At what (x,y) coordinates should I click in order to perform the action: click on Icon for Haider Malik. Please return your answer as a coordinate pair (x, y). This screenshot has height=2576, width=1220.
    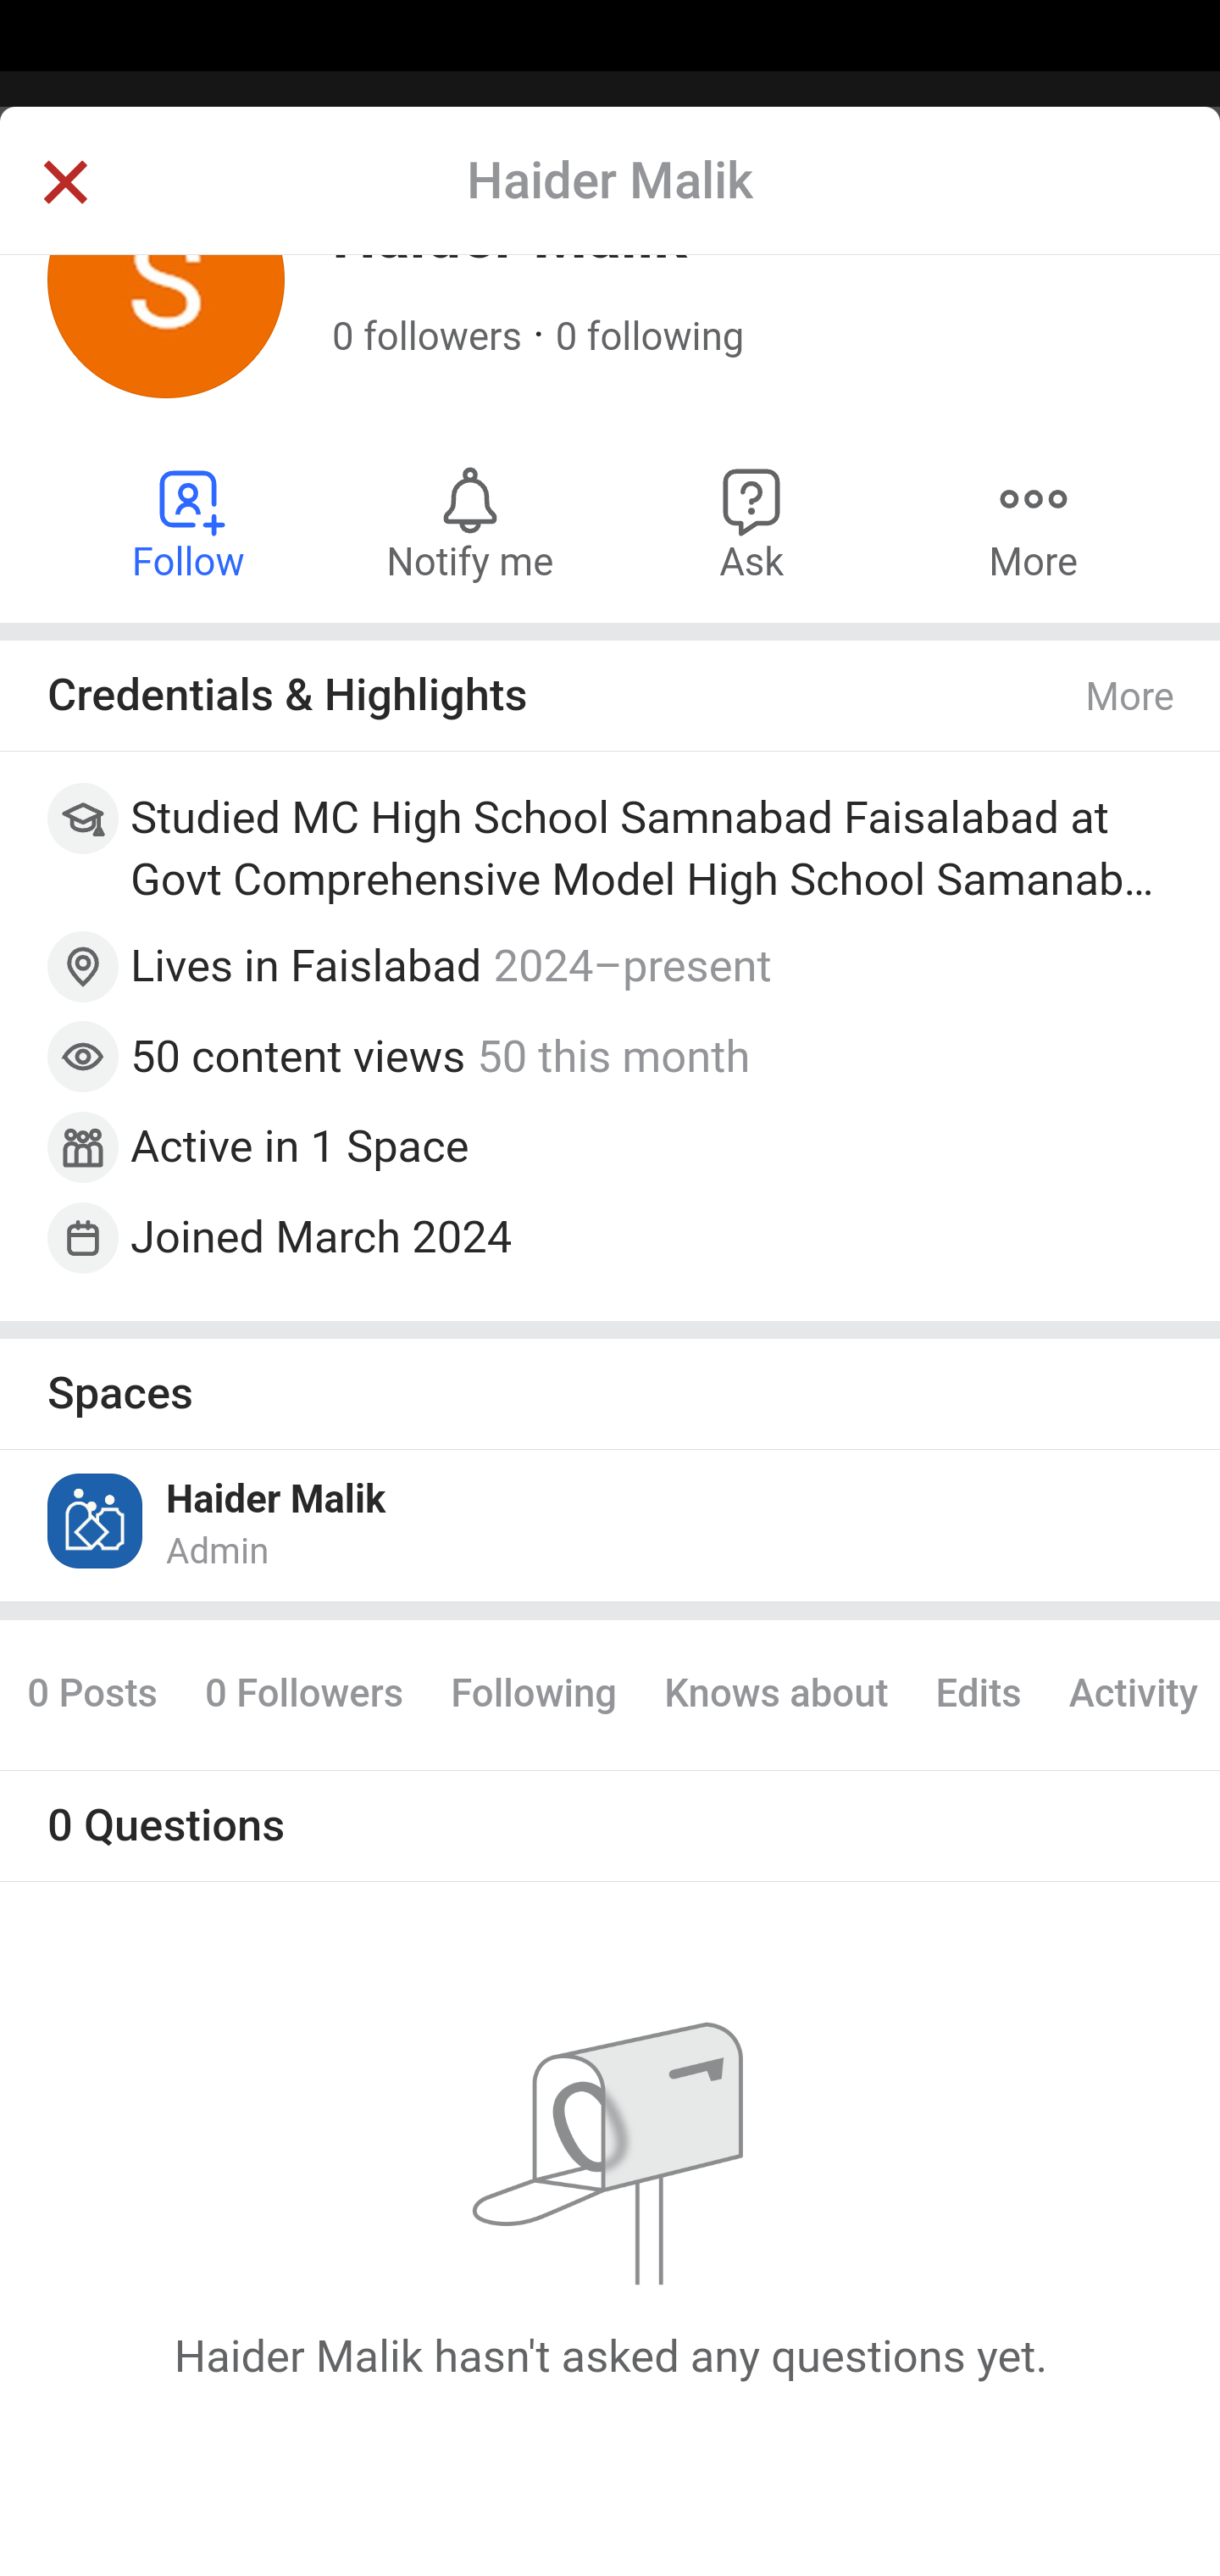
    Looking at the image, I should click on (97, 1522).